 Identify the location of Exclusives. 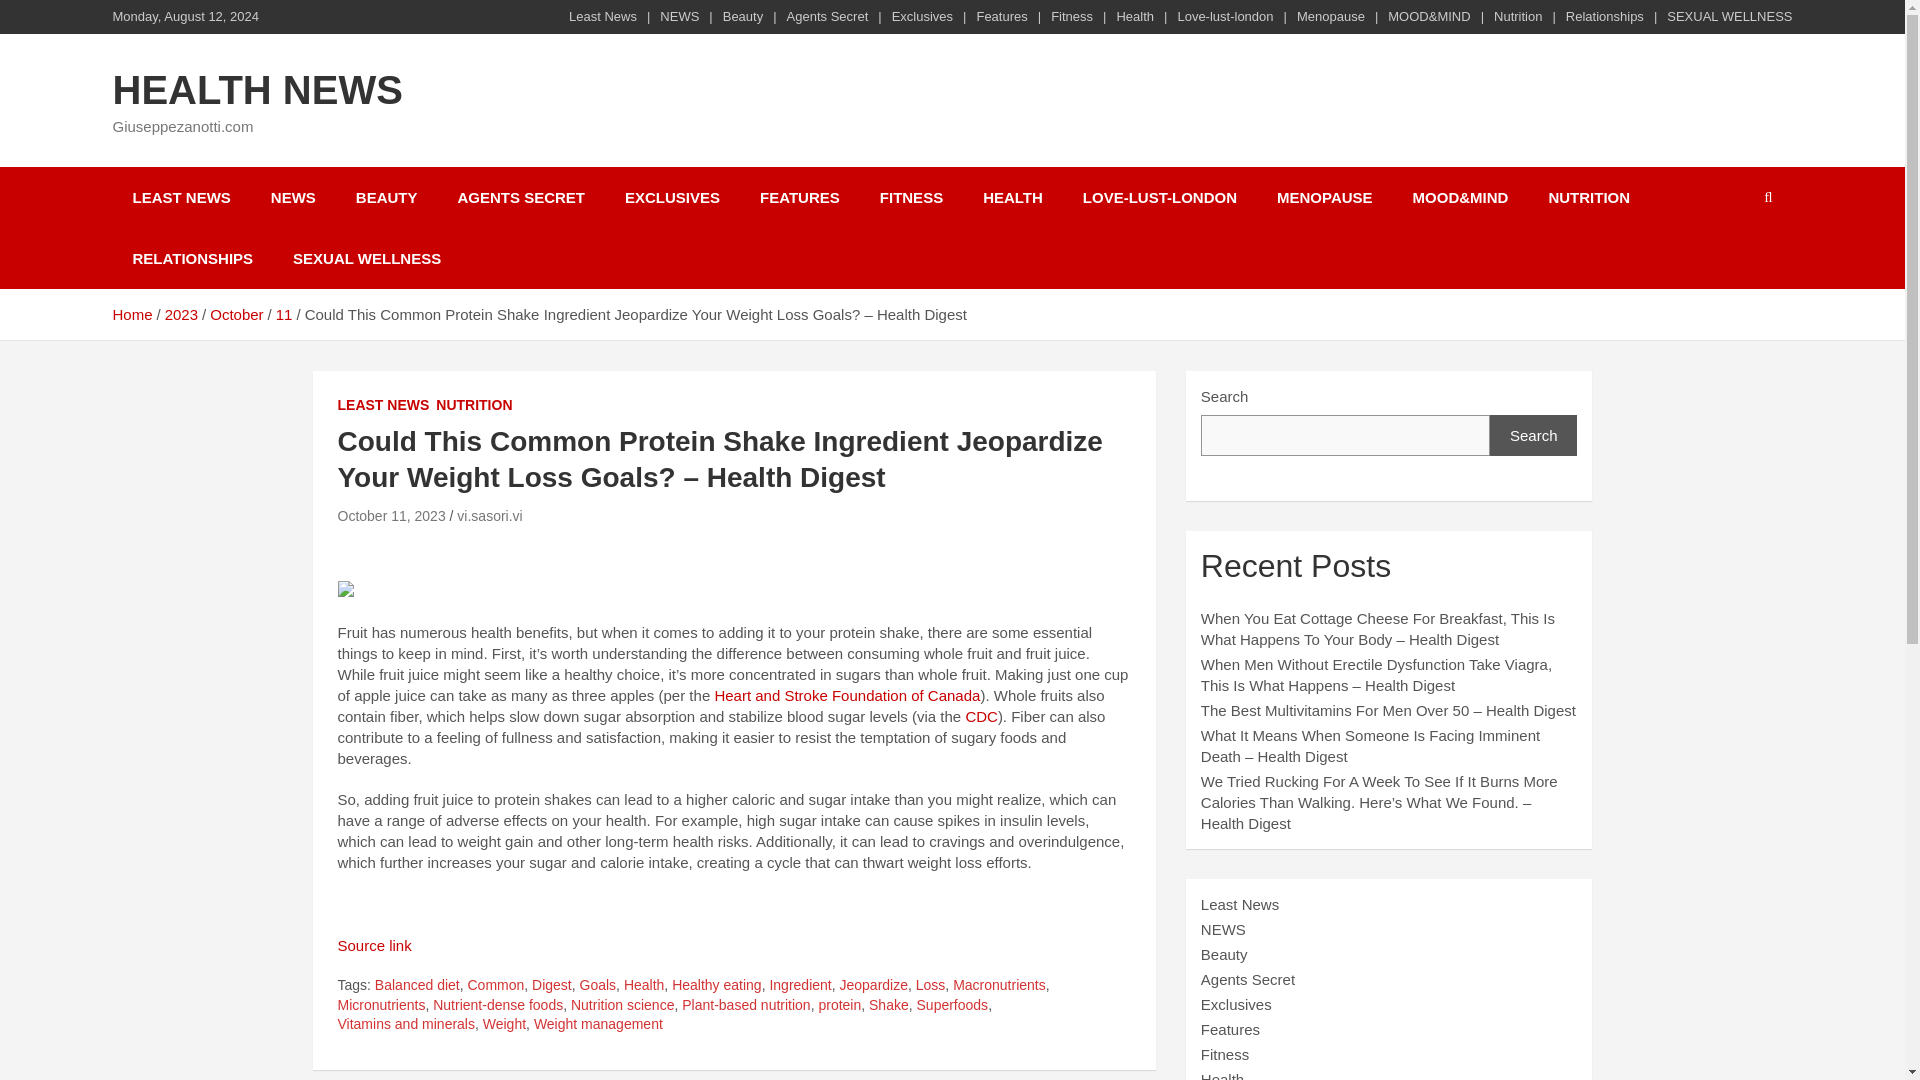
(922, 16).